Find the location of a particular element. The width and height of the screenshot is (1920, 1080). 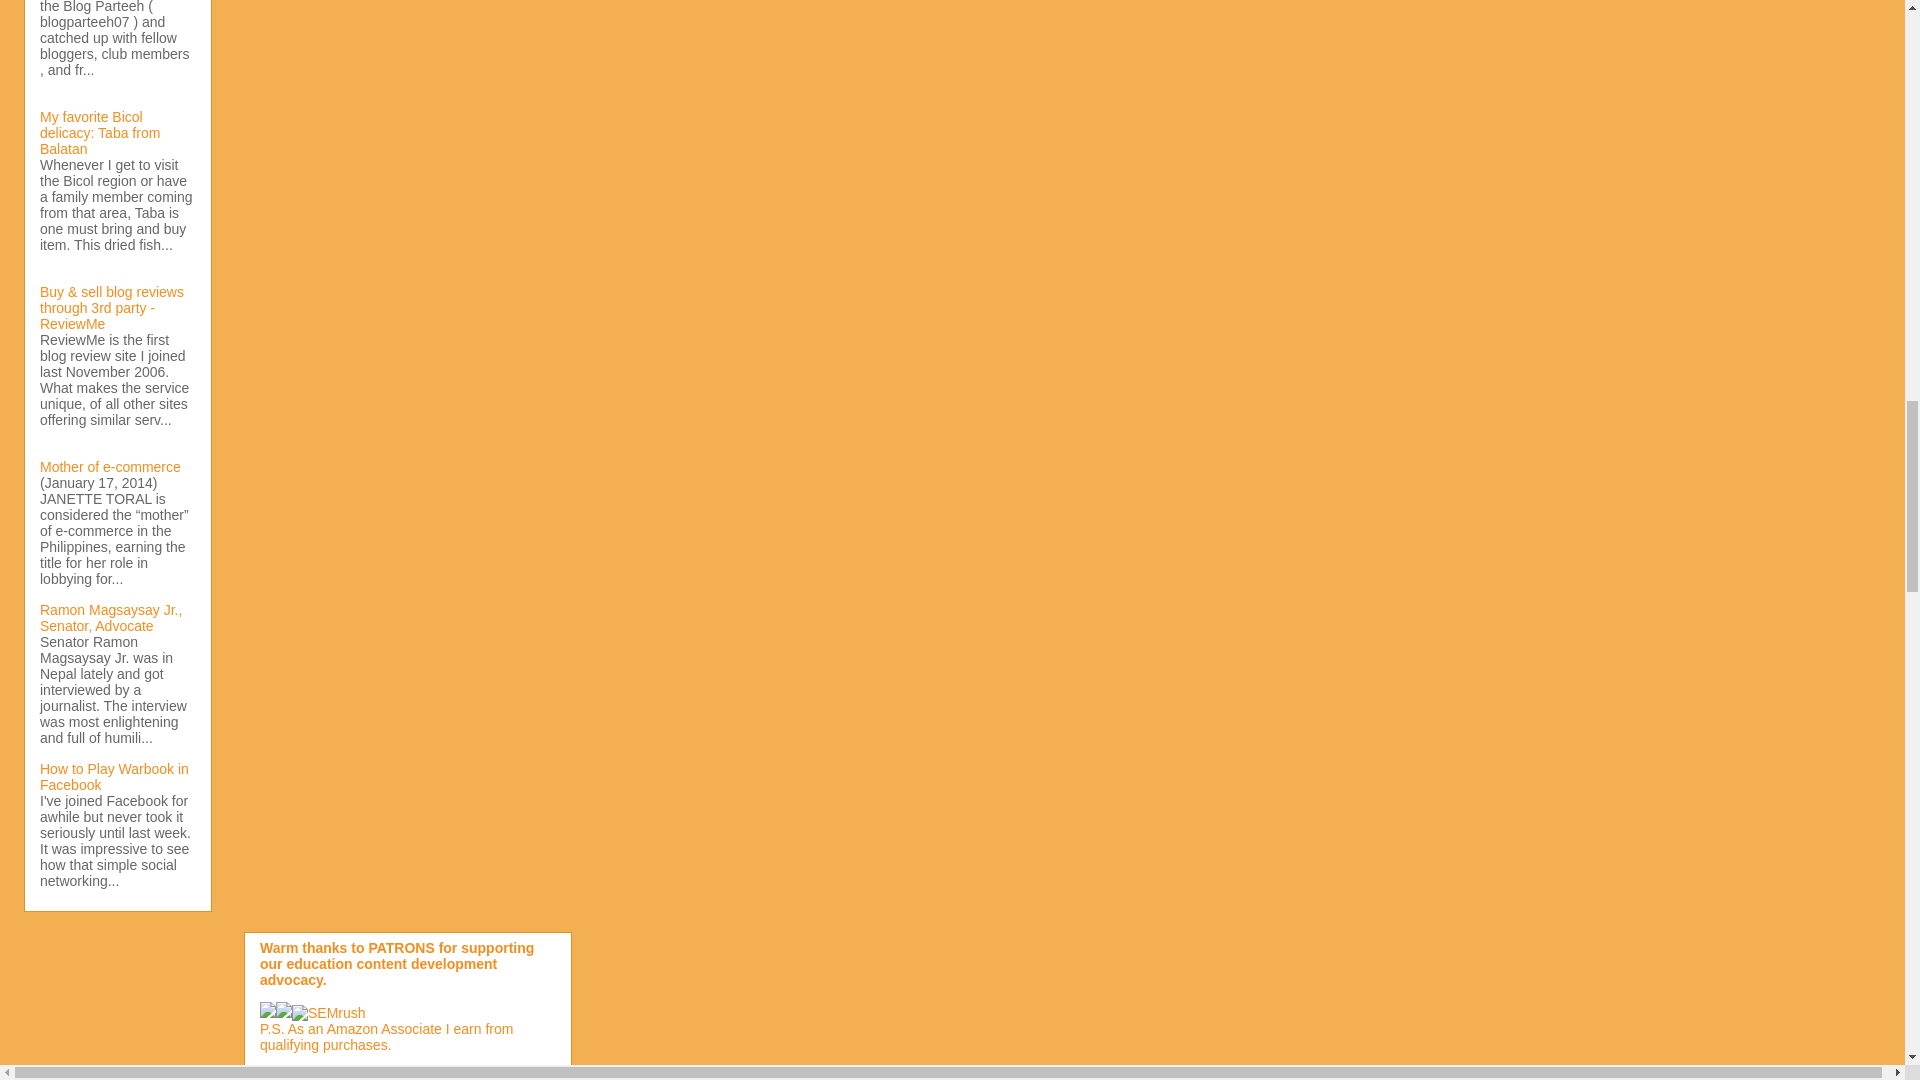

How to Play Warbook in Facebook is located at coordinates (114, 776).